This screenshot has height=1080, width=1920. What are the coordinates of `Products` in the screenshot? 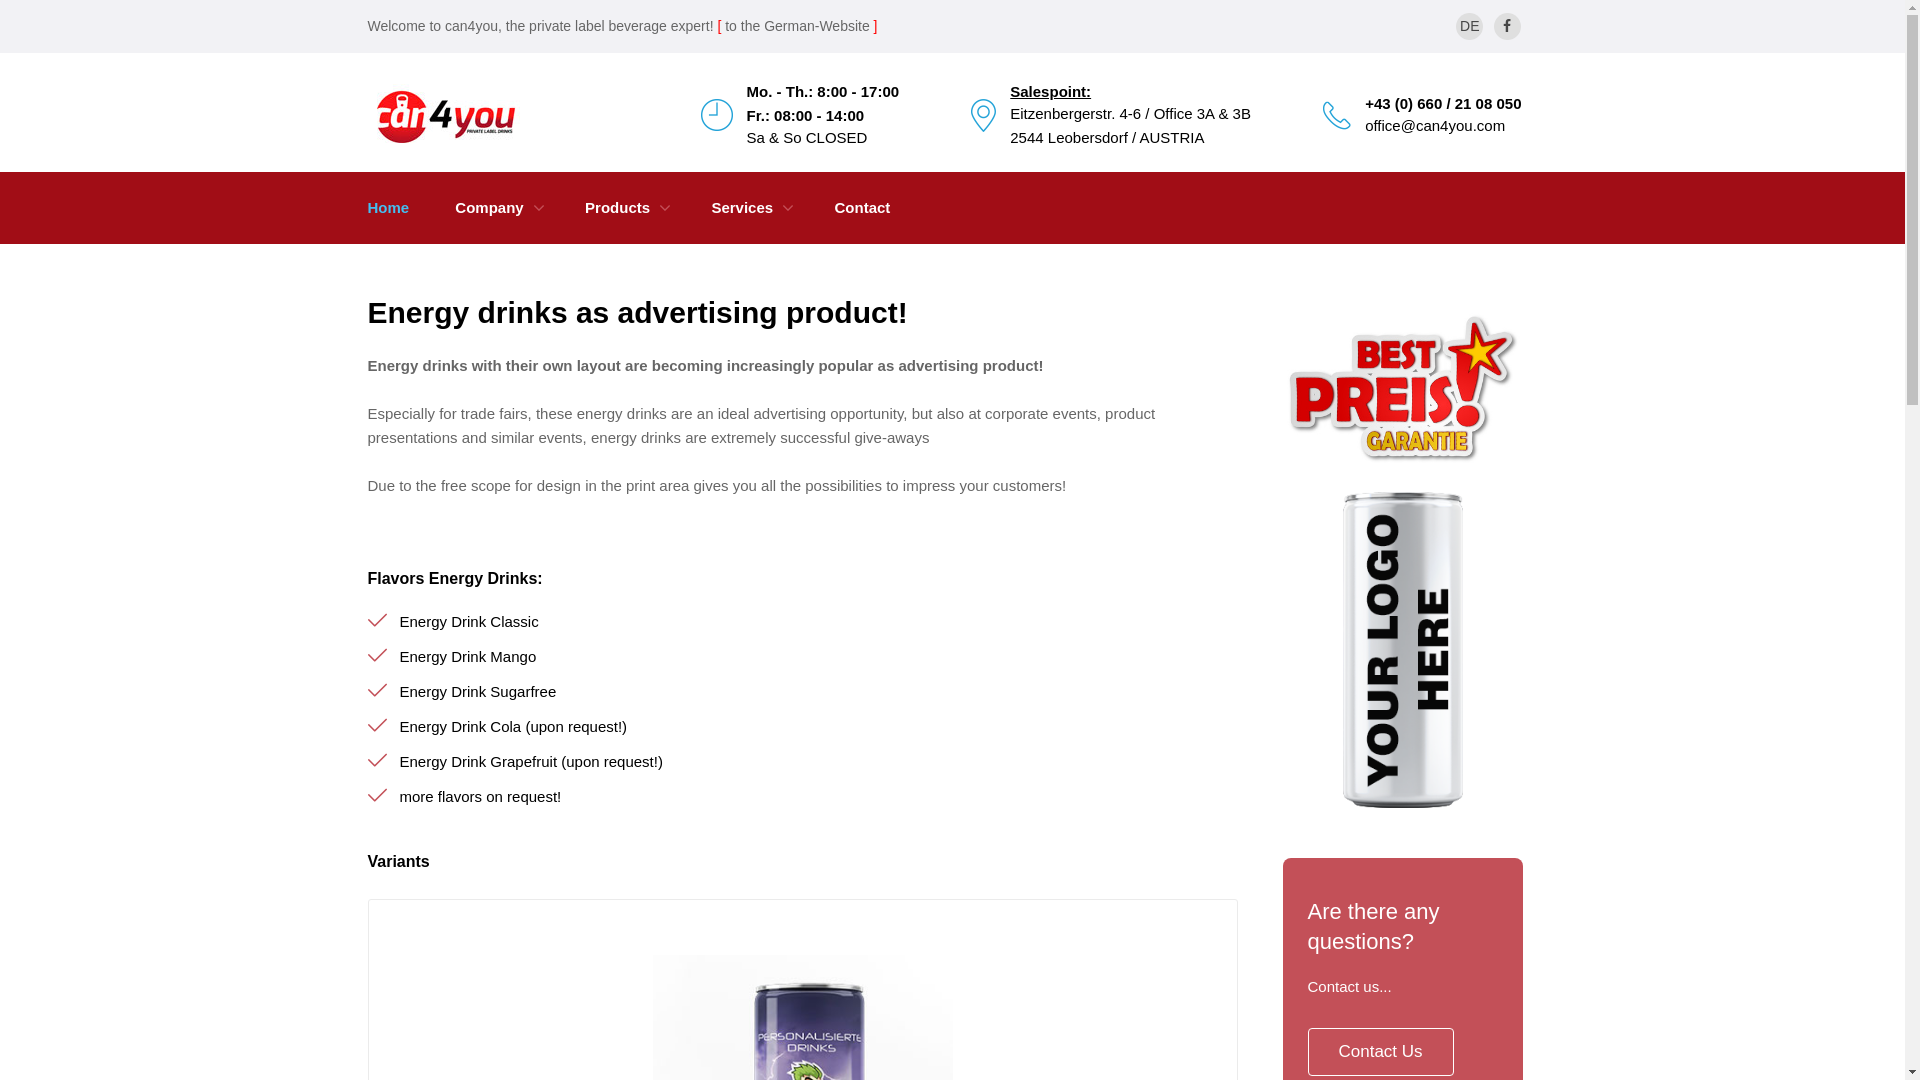 It's located at (618, 208).